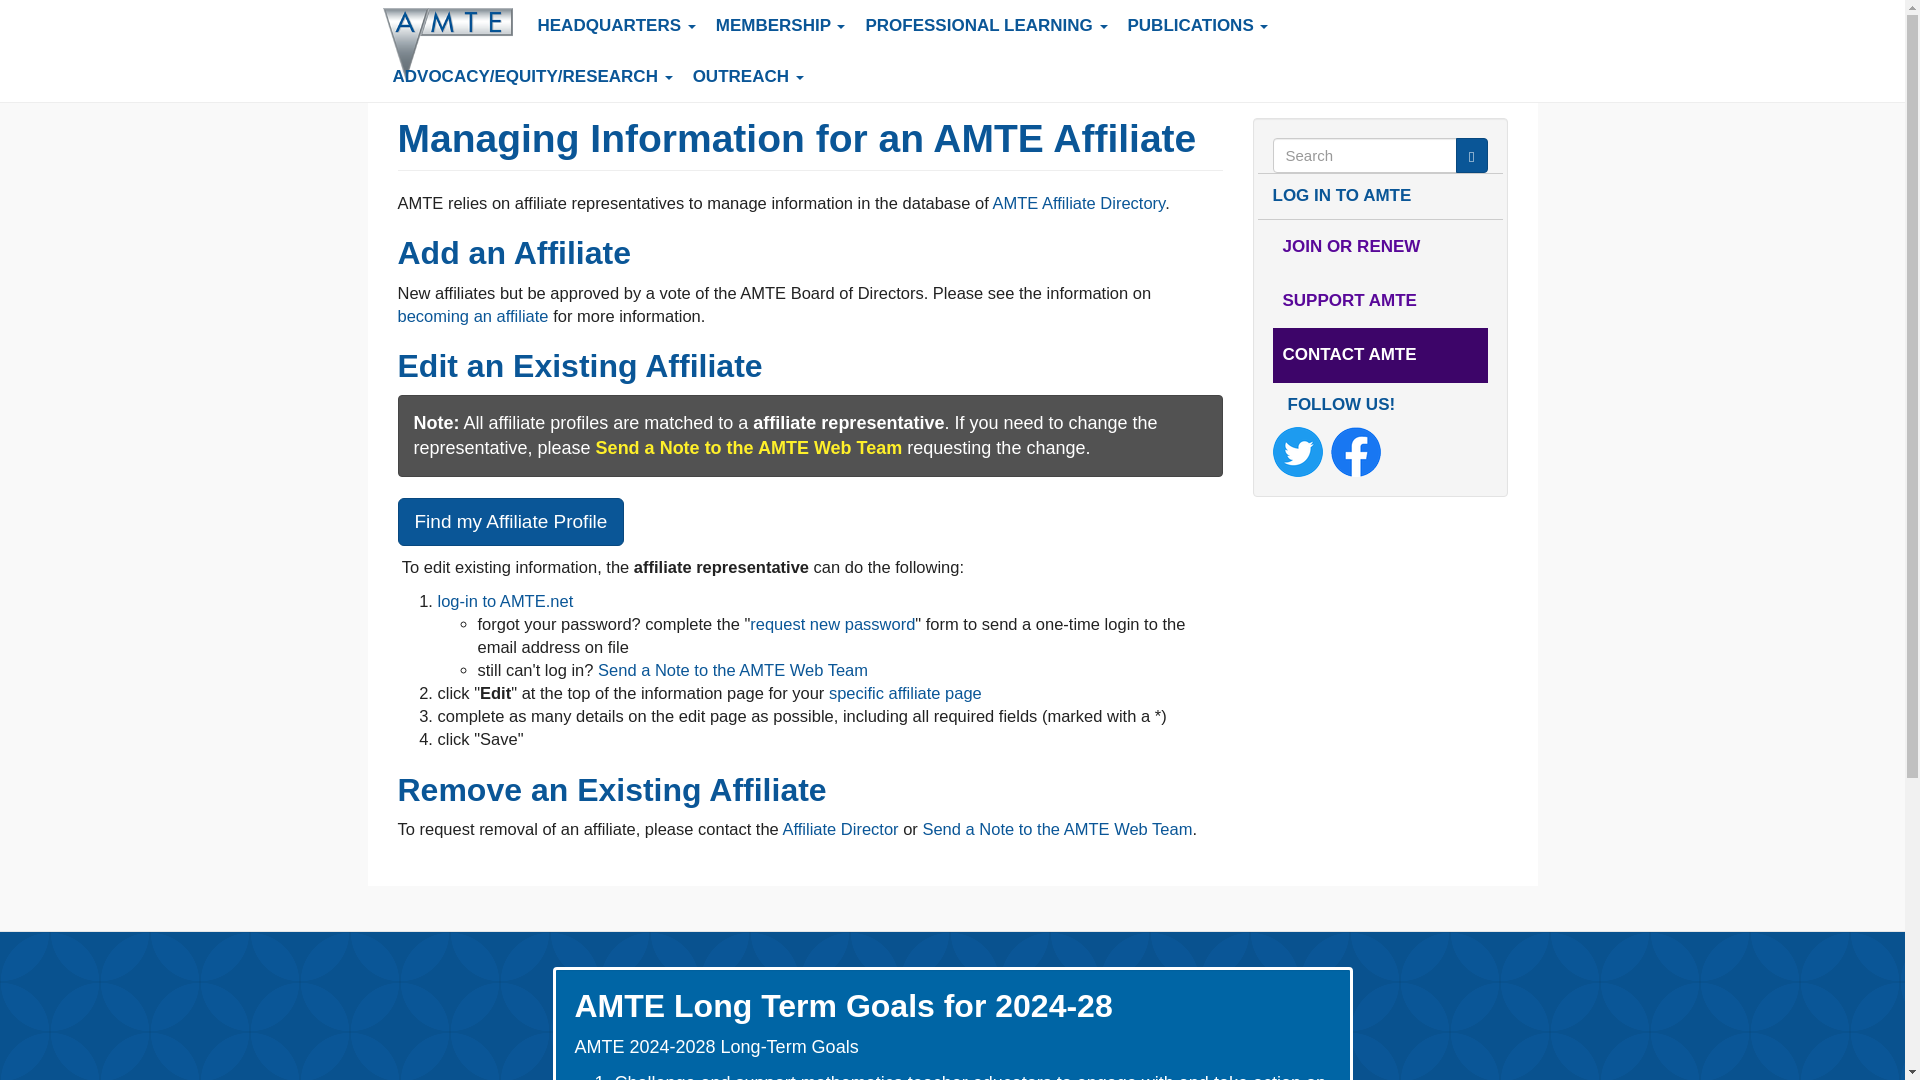 Image resolution: width=1920 pixels, height=1080 pixels. What do you see at coordinates (617, 25) in the screenshot?
I see `HEADQUARTERS` at bounding box center [617, 25].